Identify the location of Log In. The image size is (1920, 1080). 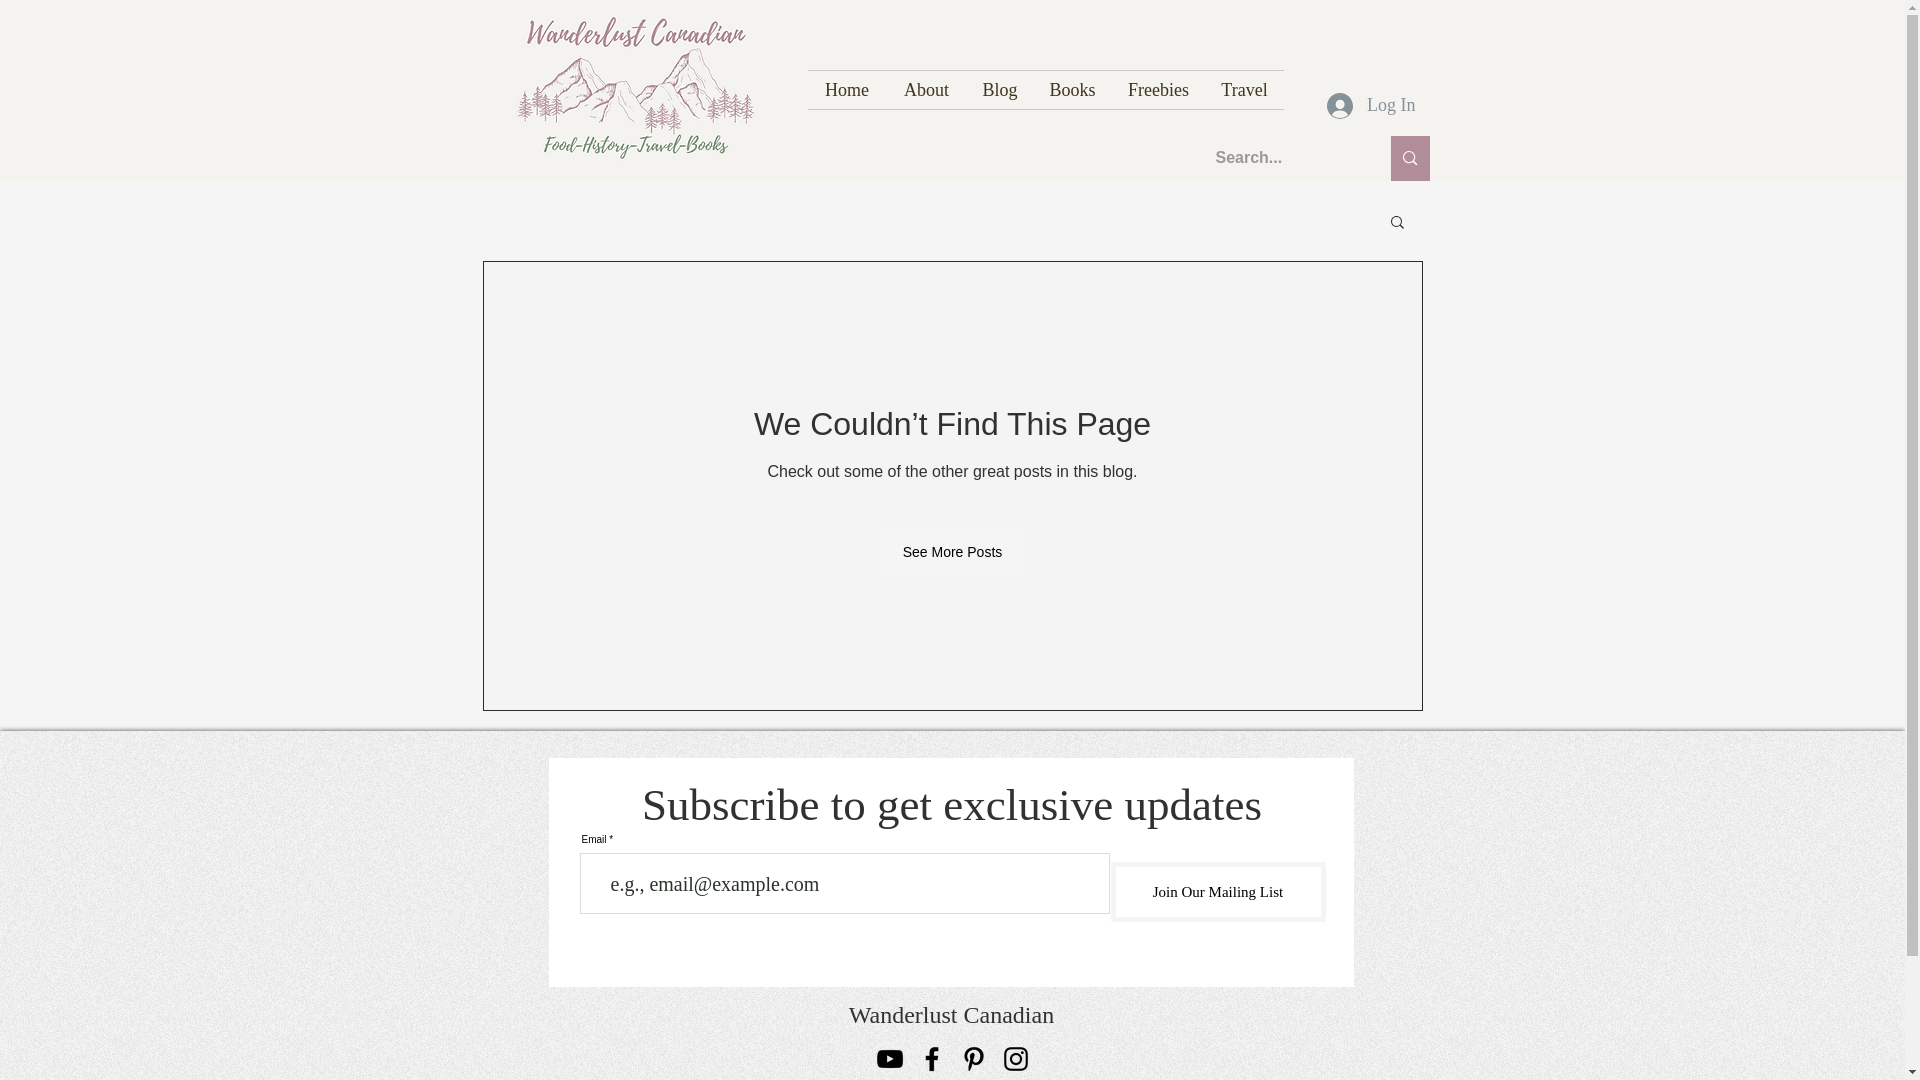
(1372, 106).